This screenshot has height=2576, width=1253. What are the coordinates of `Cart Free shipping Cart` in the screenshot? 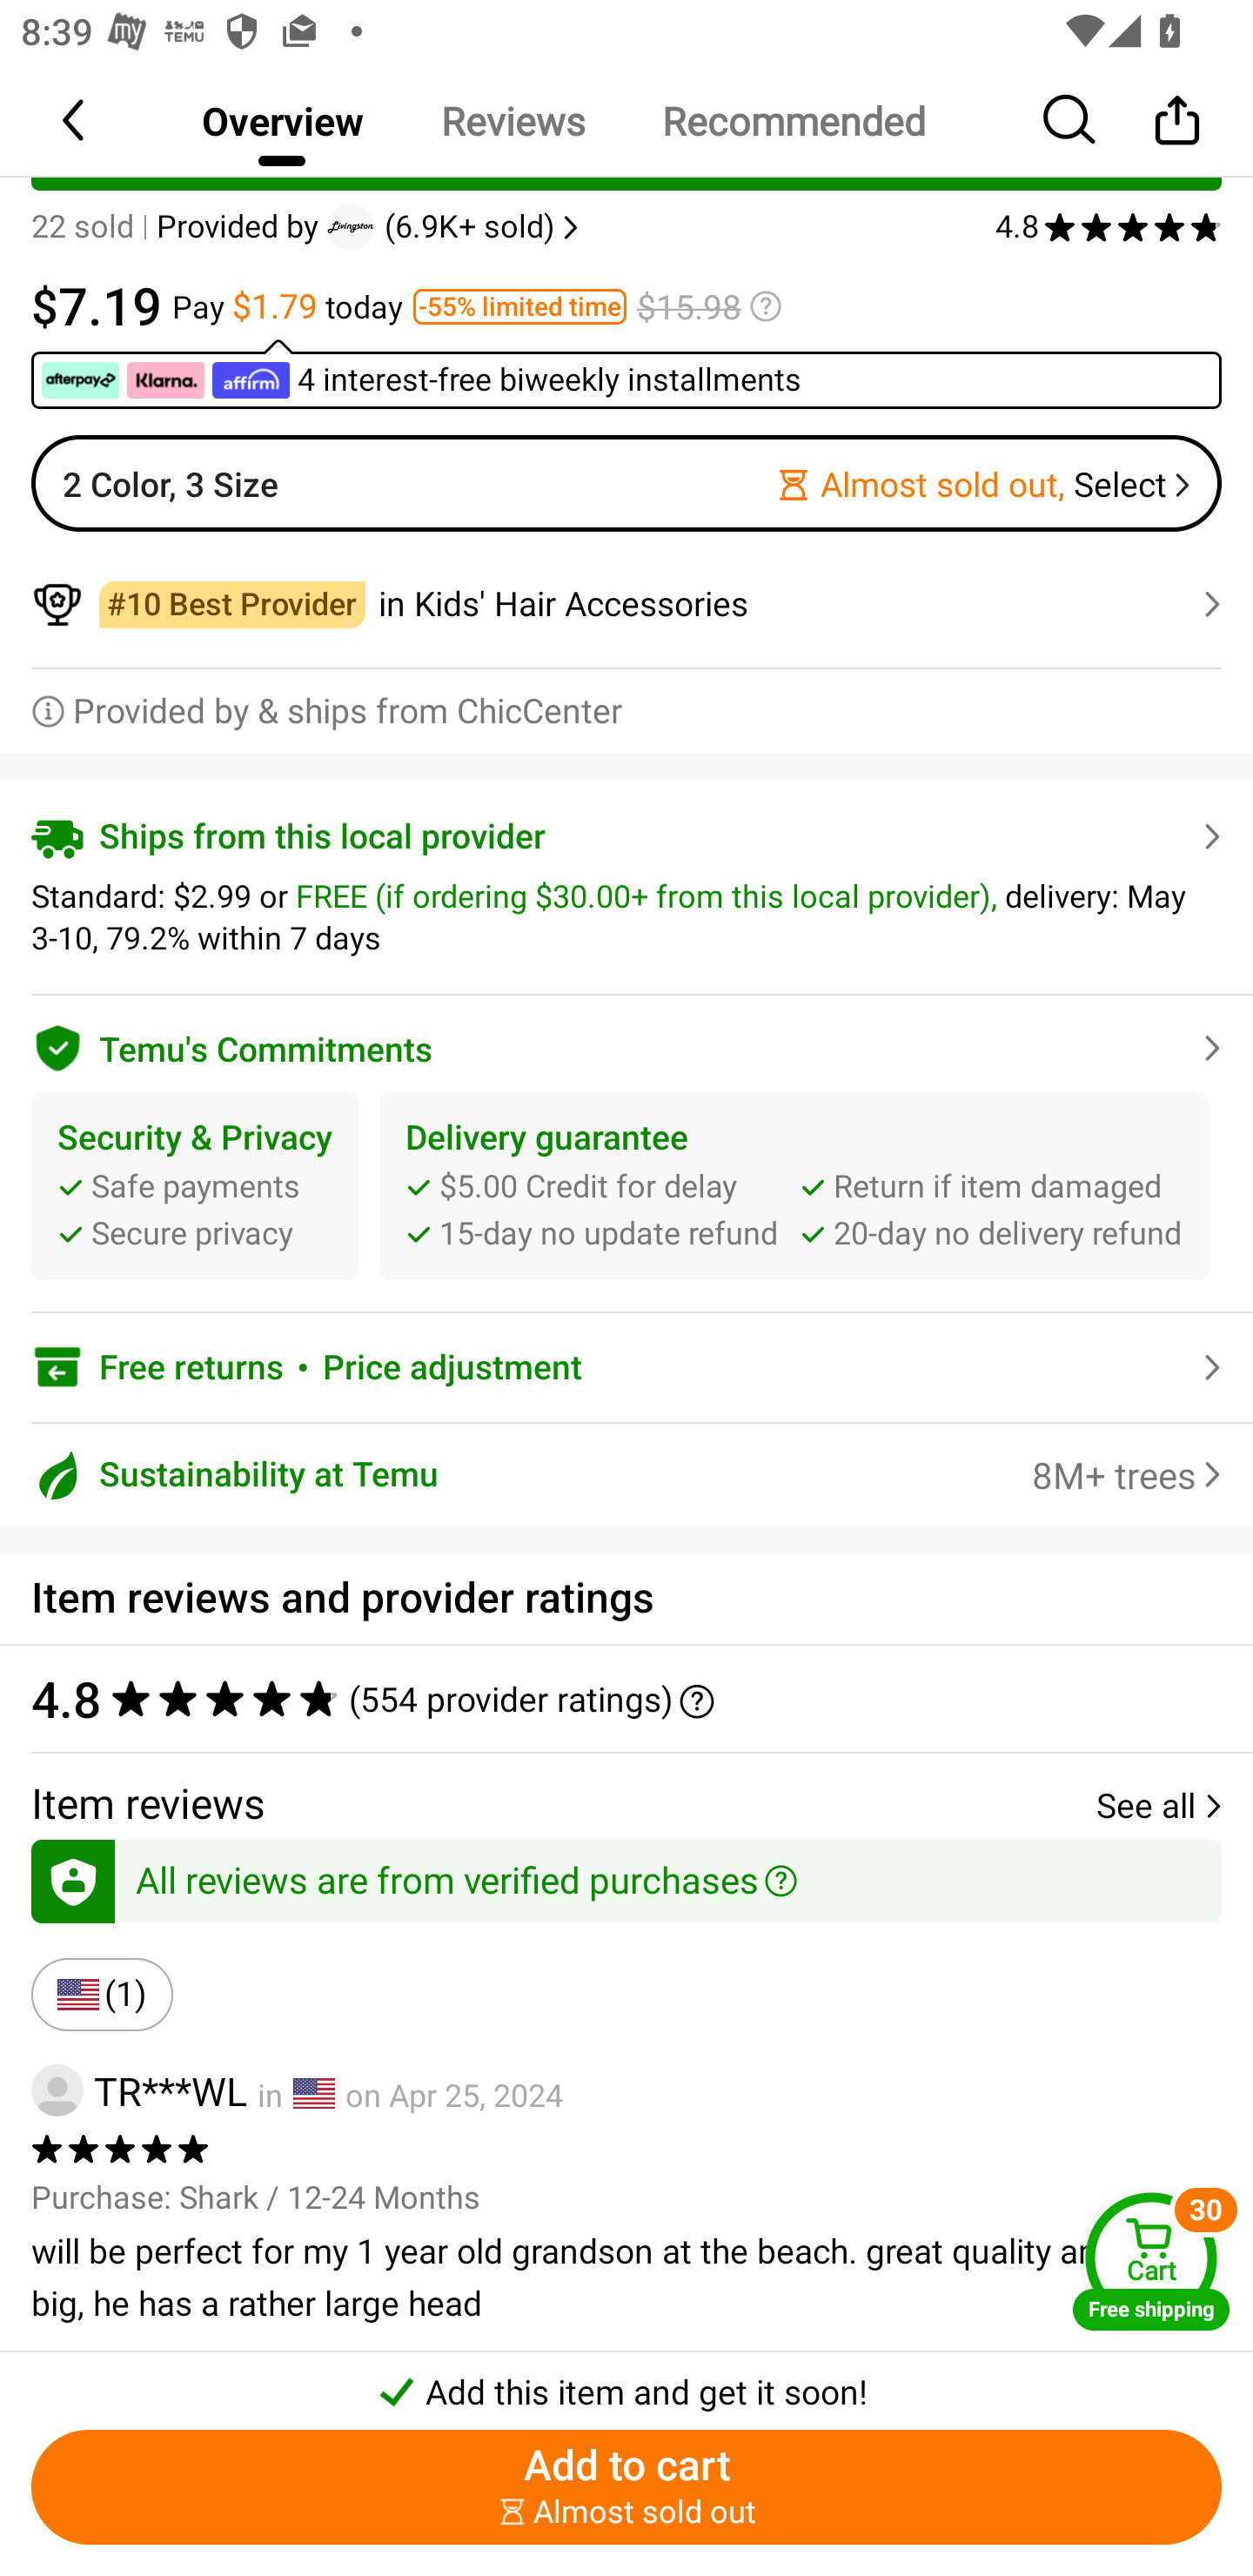 It's located at (1151, 2260).